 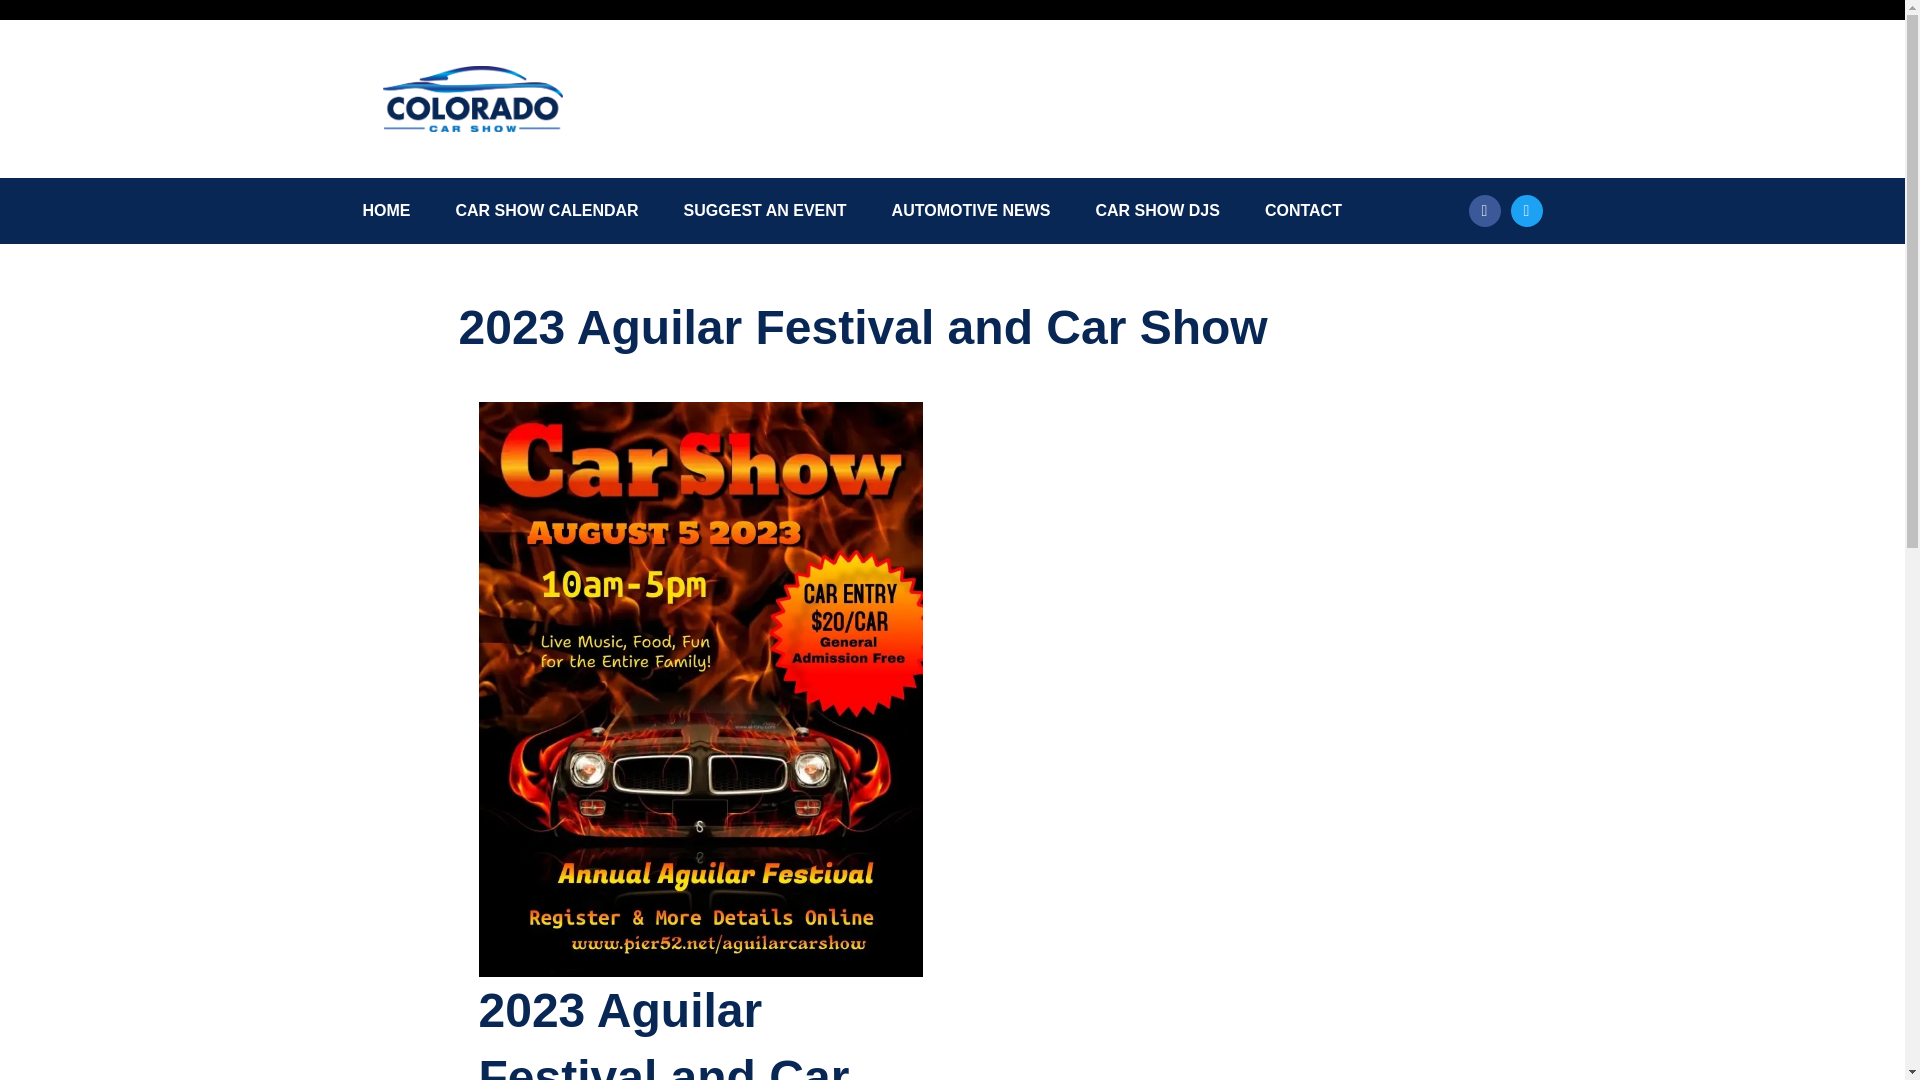 I want to click on AUTOMOTIVE NEWS, so click(x=971, y=210).